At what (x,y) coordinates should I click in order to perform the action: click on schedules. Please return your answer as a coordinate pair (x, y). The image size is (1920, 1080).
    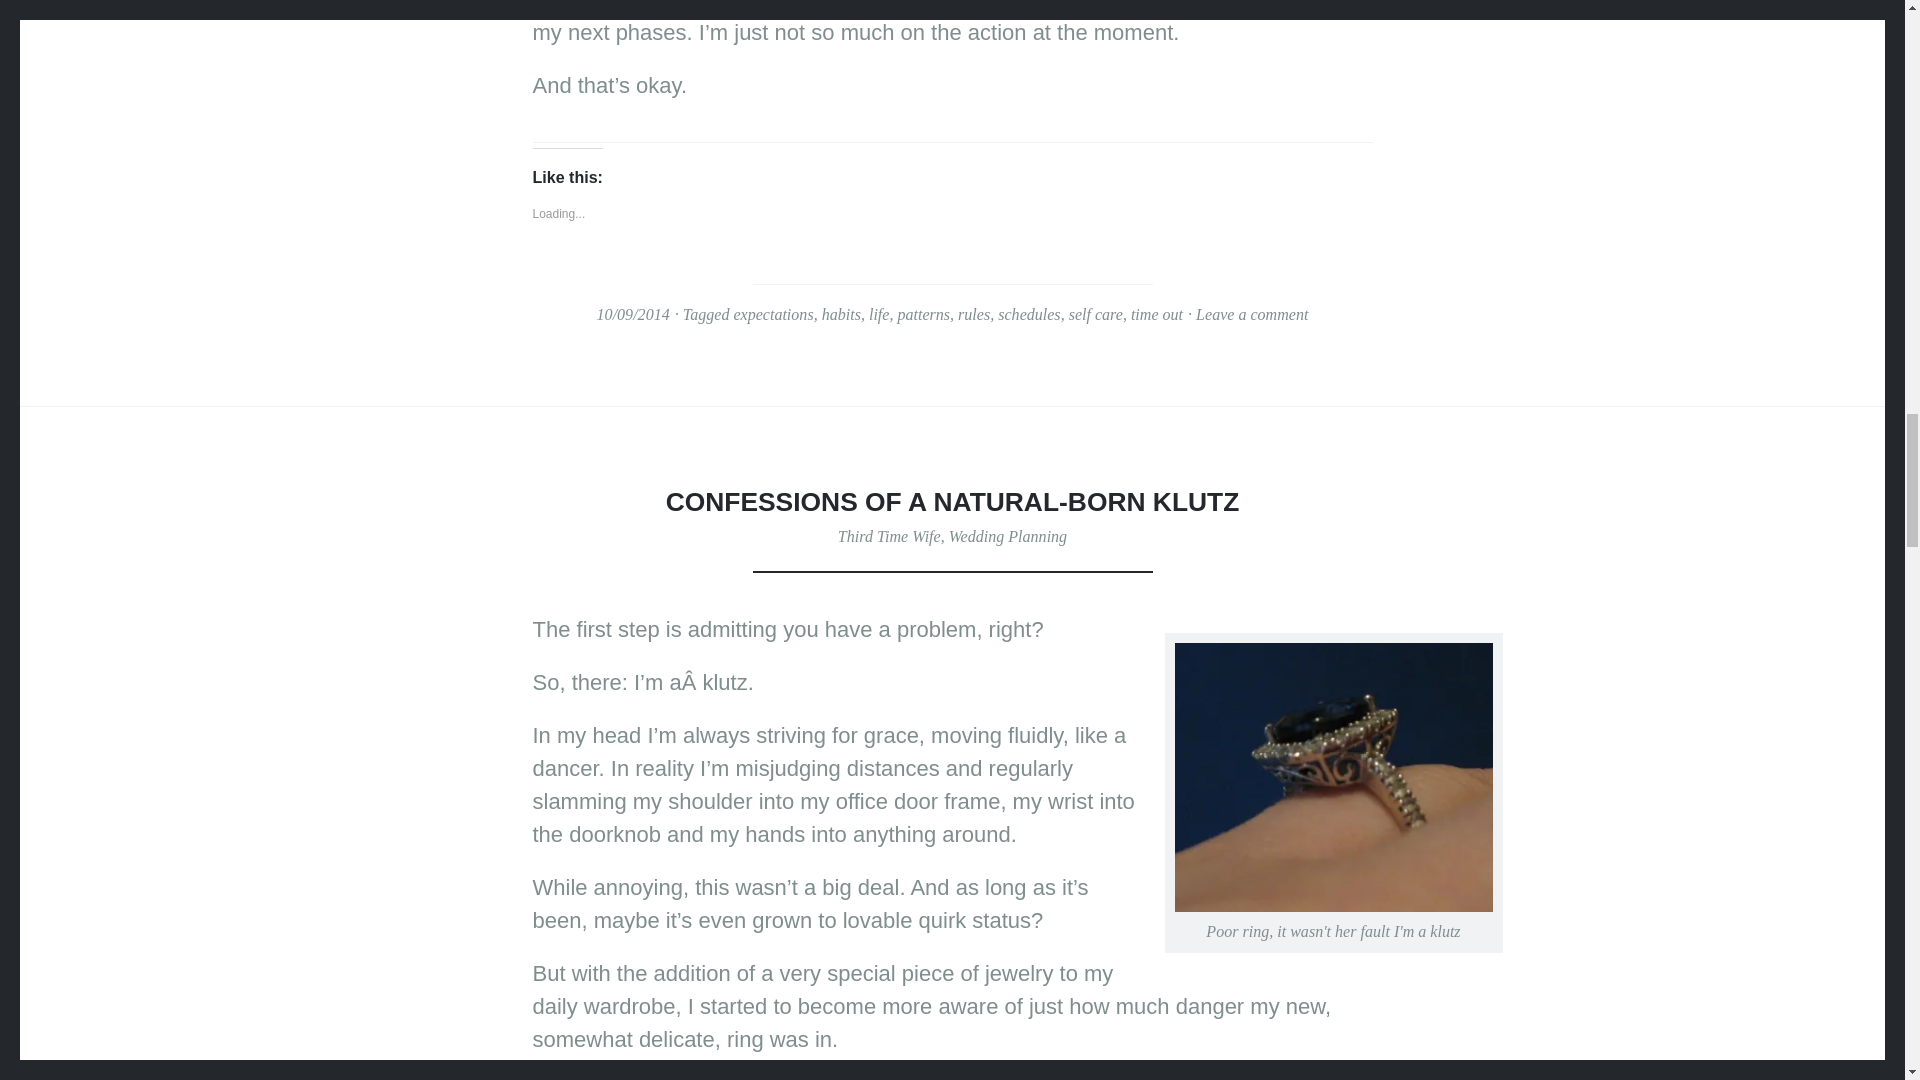
    Looking at the image, I should click on (1028, 314).